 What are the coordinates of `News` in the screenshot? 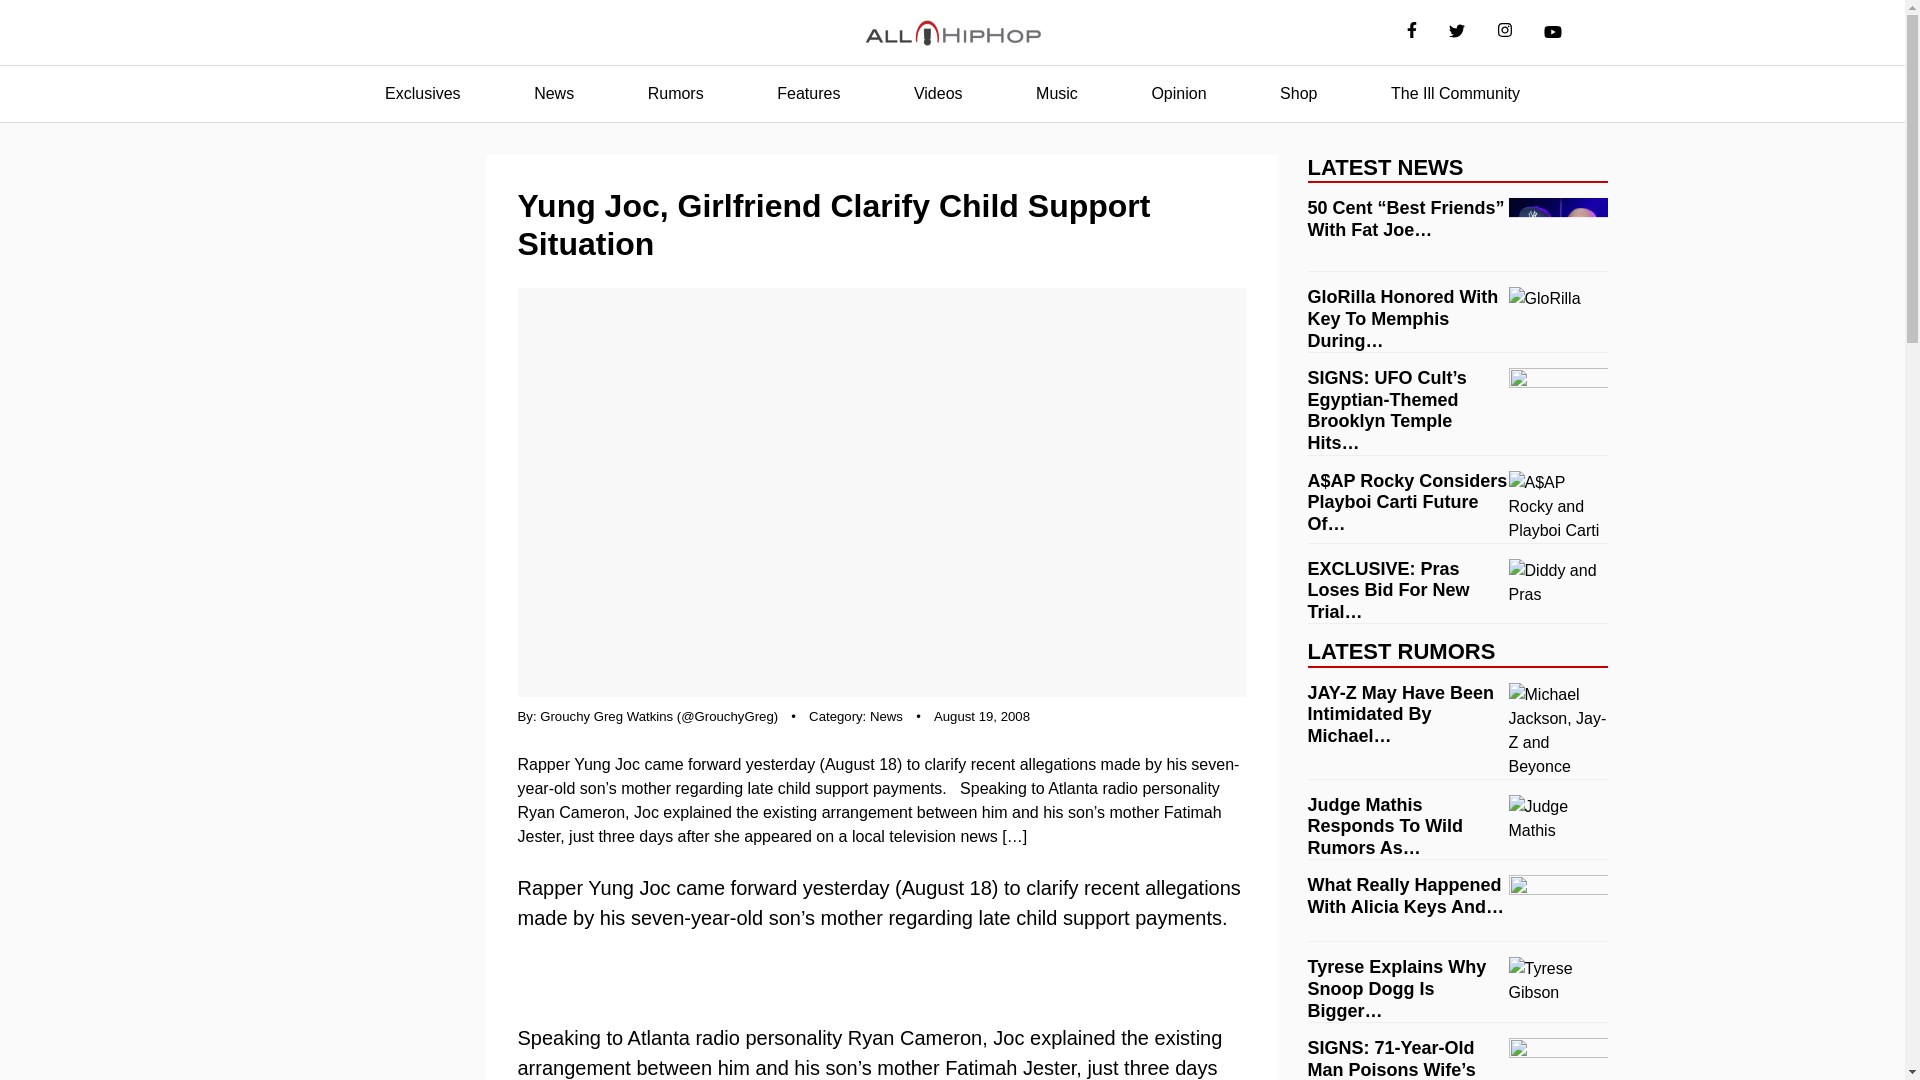 It's located at (554, 94).